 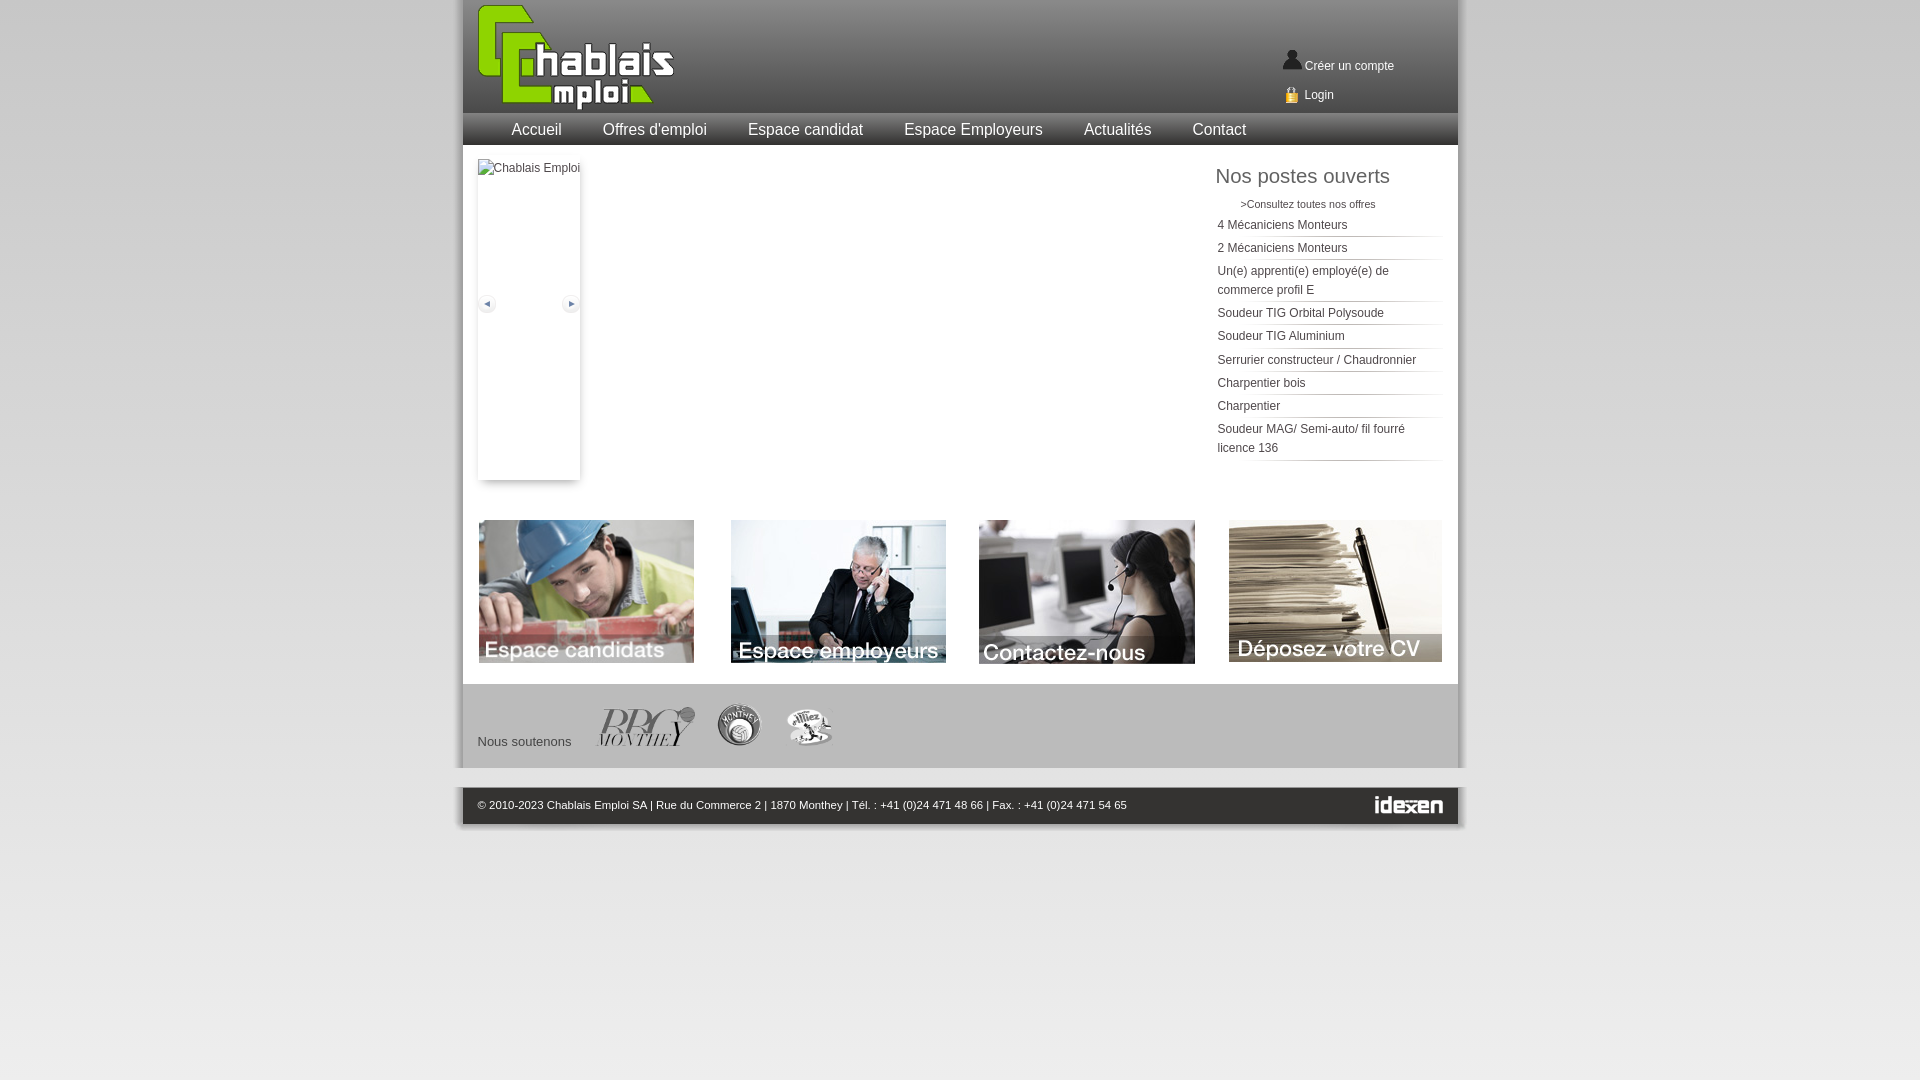 What do you see at coordinates (536, 130) in the screenshot?
I see `Accueil` at bounding box center [536, 130].